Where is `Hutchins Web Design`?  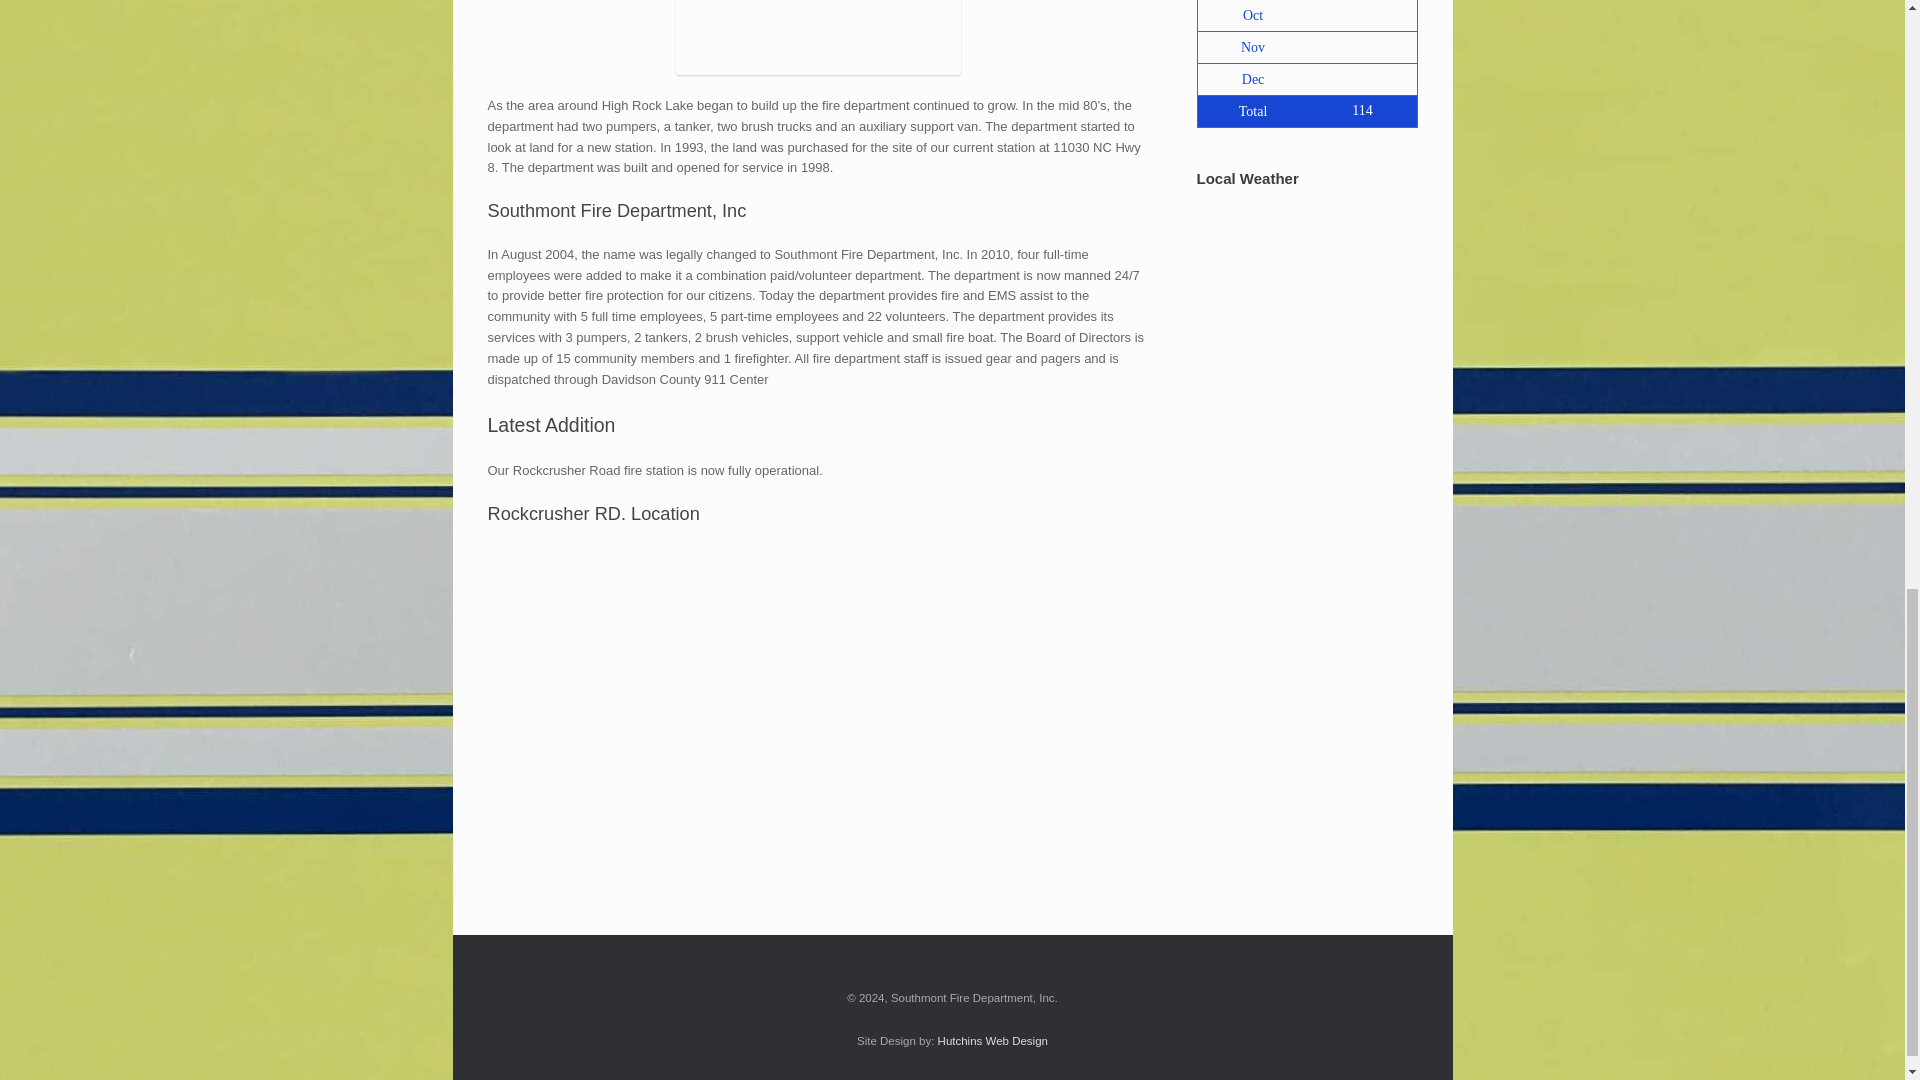
Hutchins Web Design is located at coordinates (993, 1040).